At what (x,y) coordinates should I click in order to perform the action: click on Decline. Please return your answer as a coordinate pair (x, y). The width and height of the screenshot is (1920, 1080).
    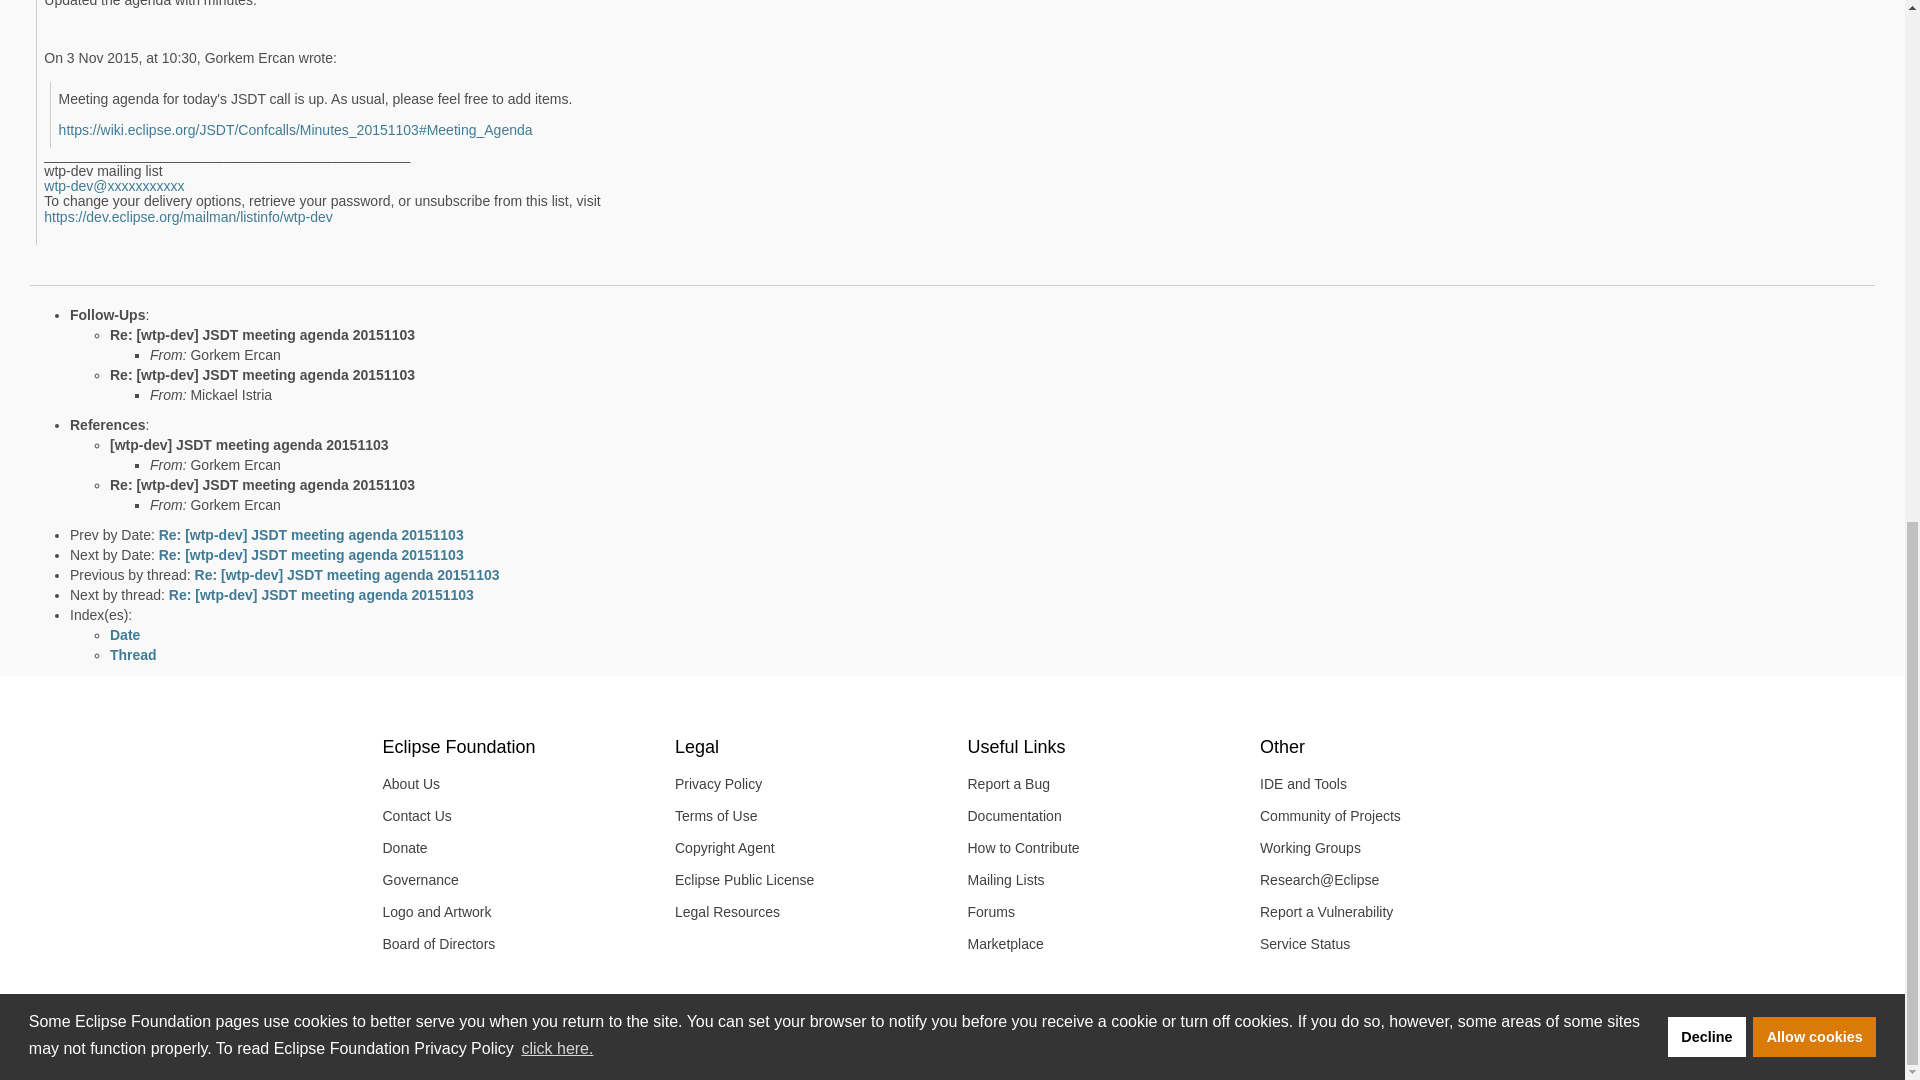
    Looking at the image, I should click on (1706, 29).